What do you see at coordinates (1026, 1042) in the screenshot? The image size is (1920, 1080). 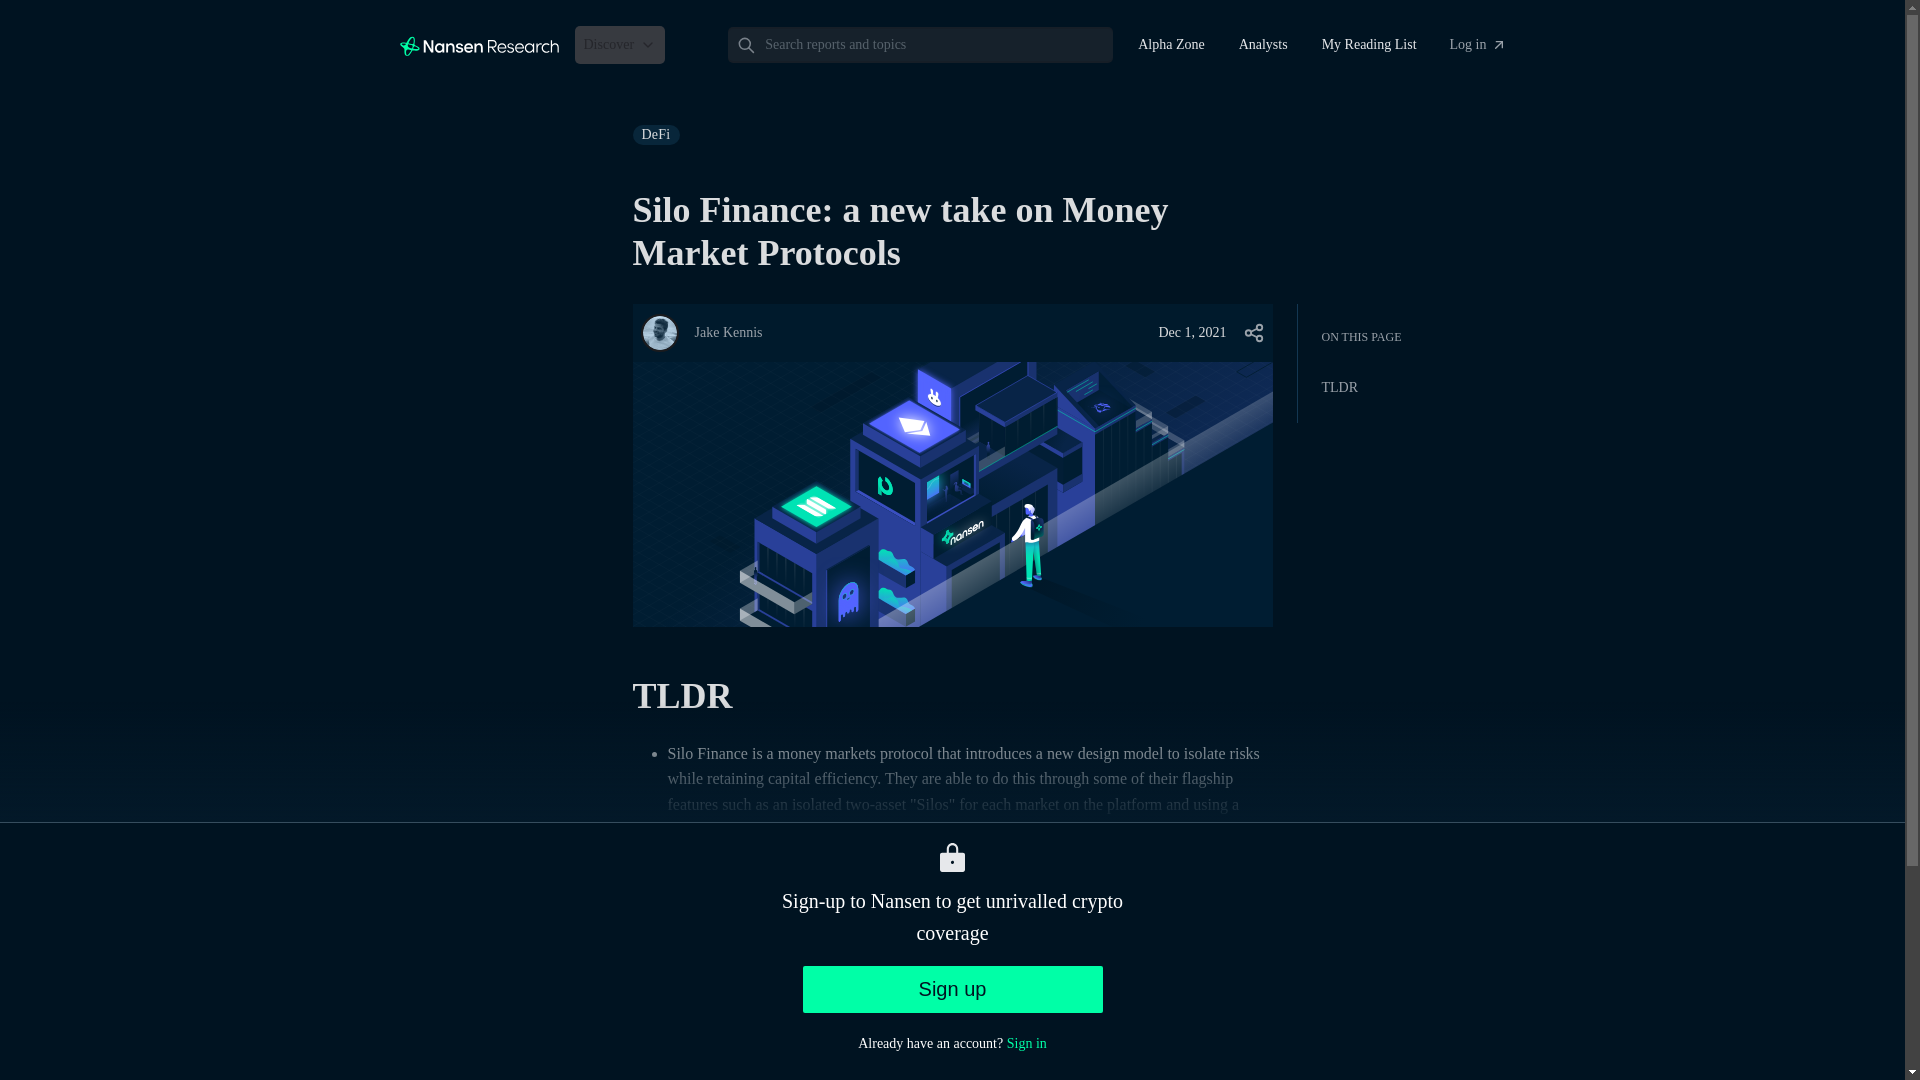 I see `Sign in` at bounding box center [1026, 1042].